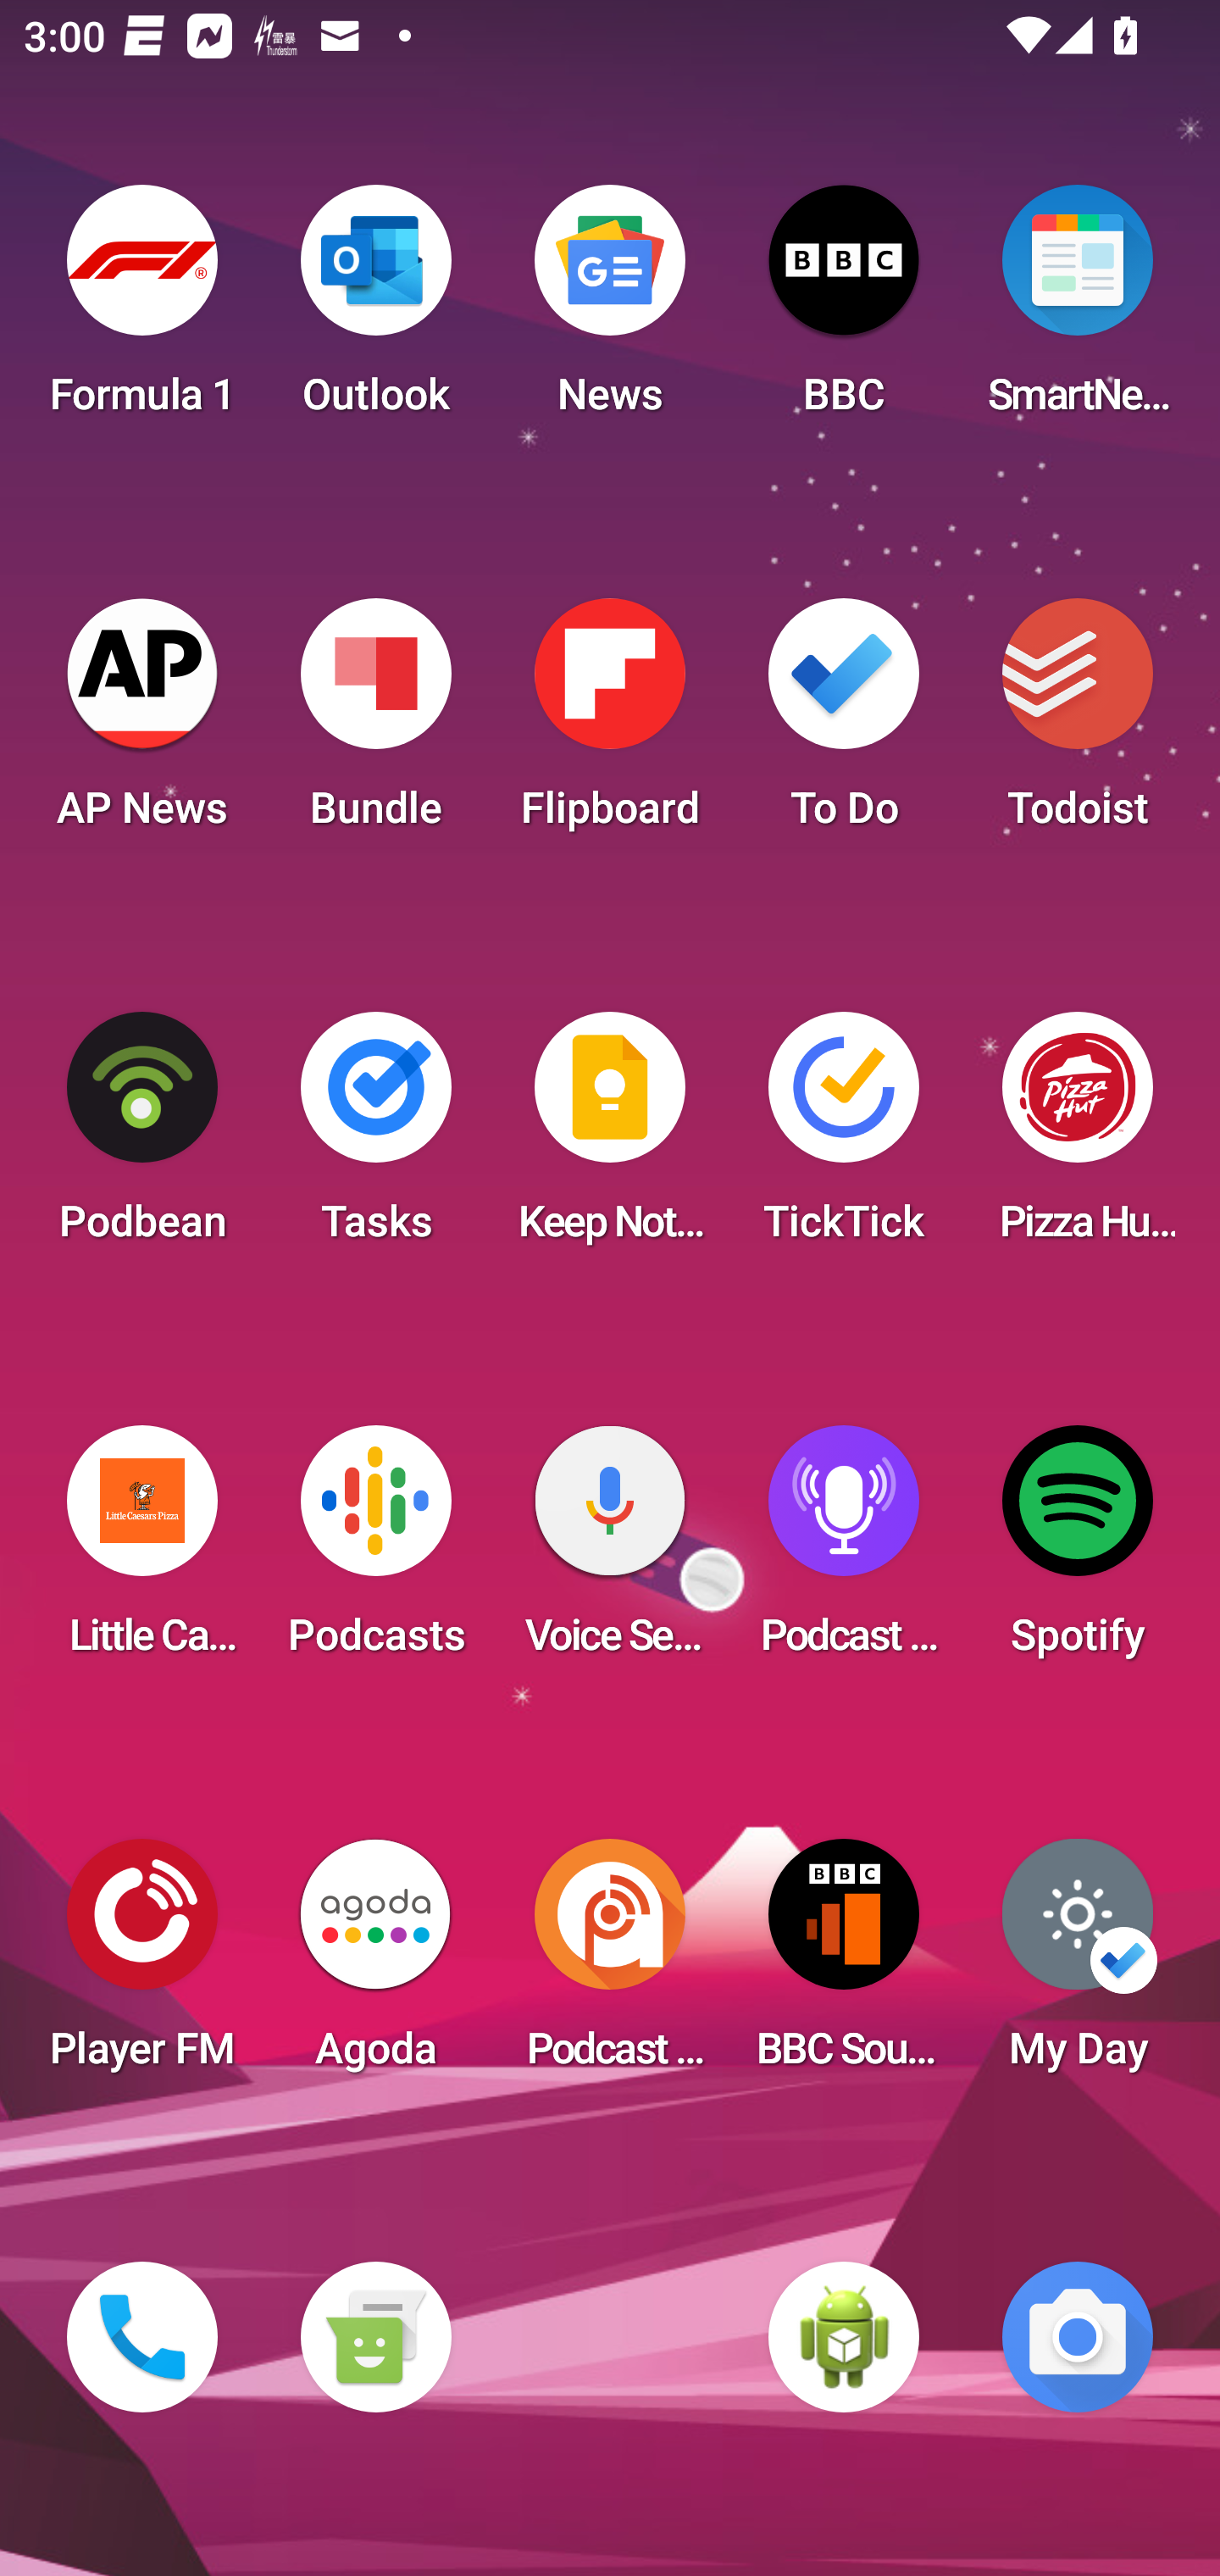 This screenshot has width=1220, height=2576. I want to click on SmartNews, so click(1078, 310).